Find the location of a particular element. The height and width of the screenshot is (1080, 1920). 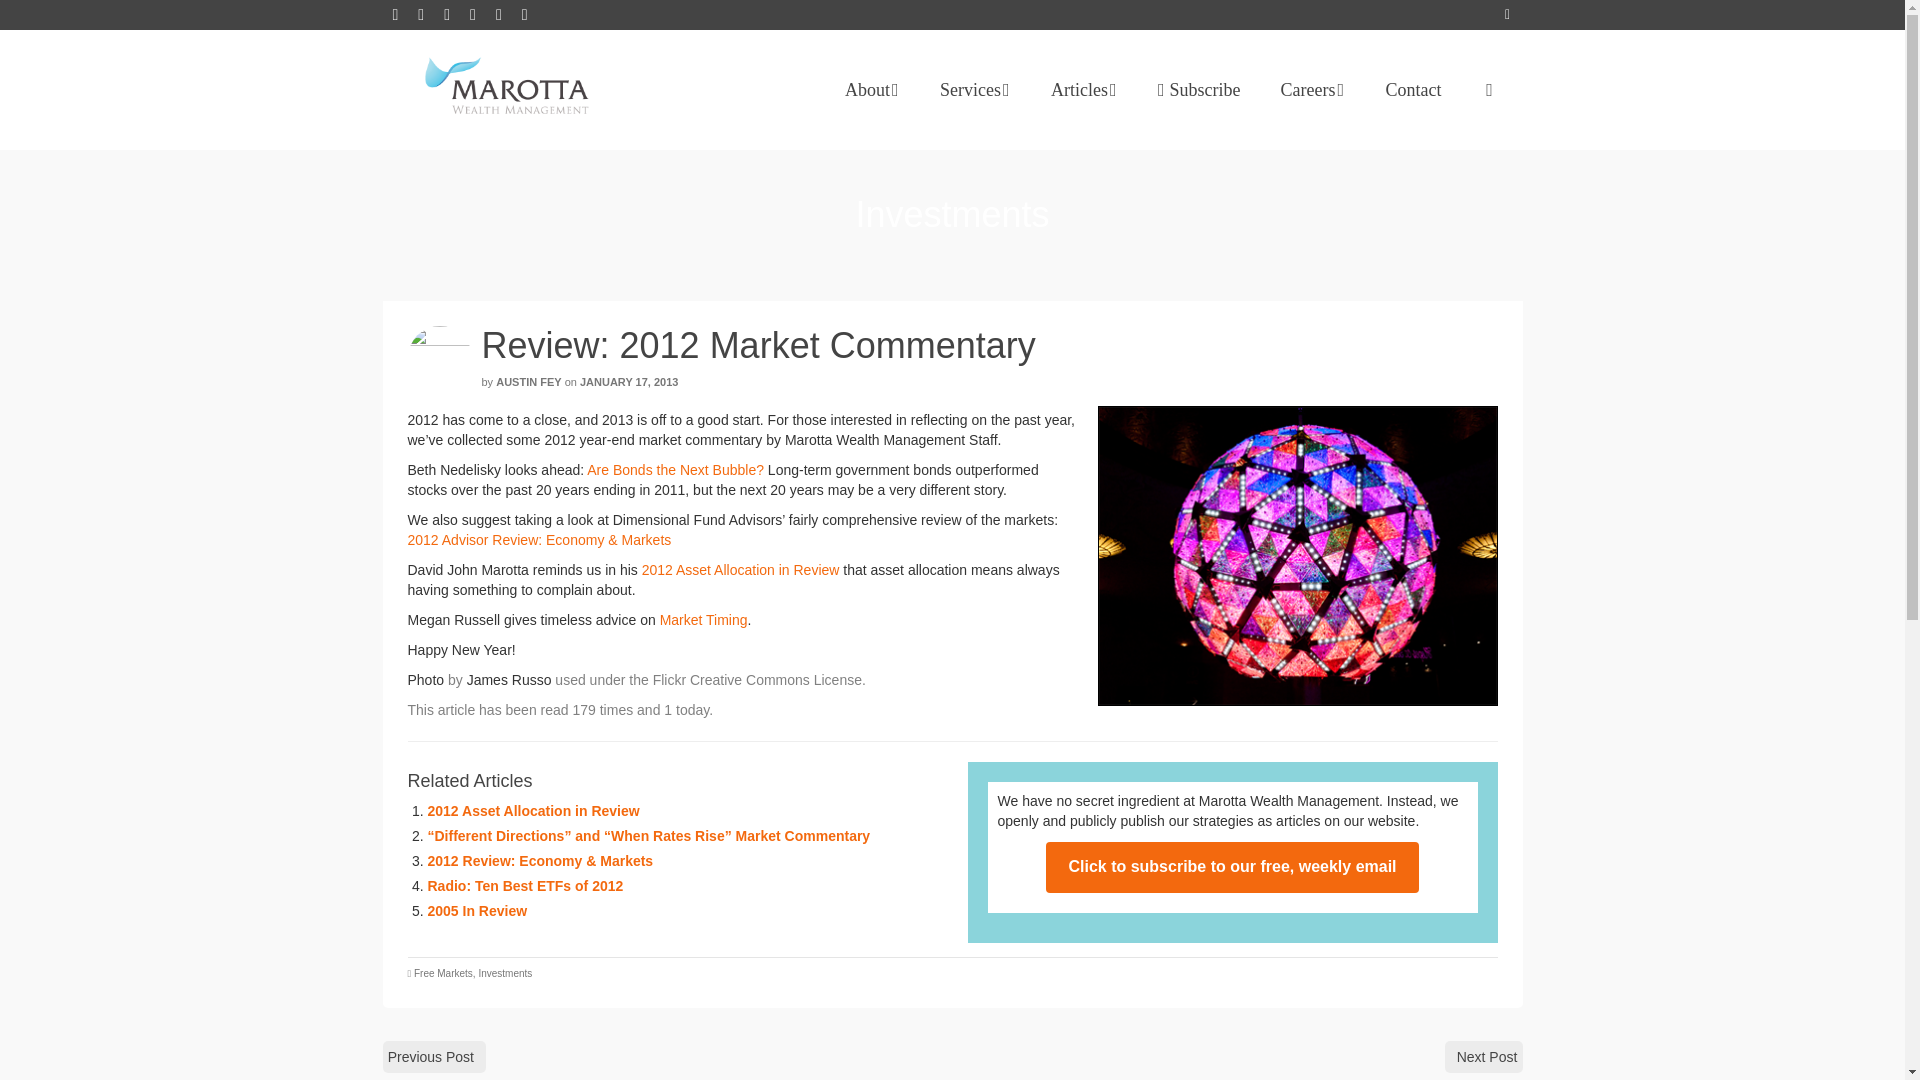

Articles is located at coordinates (1084, 90).